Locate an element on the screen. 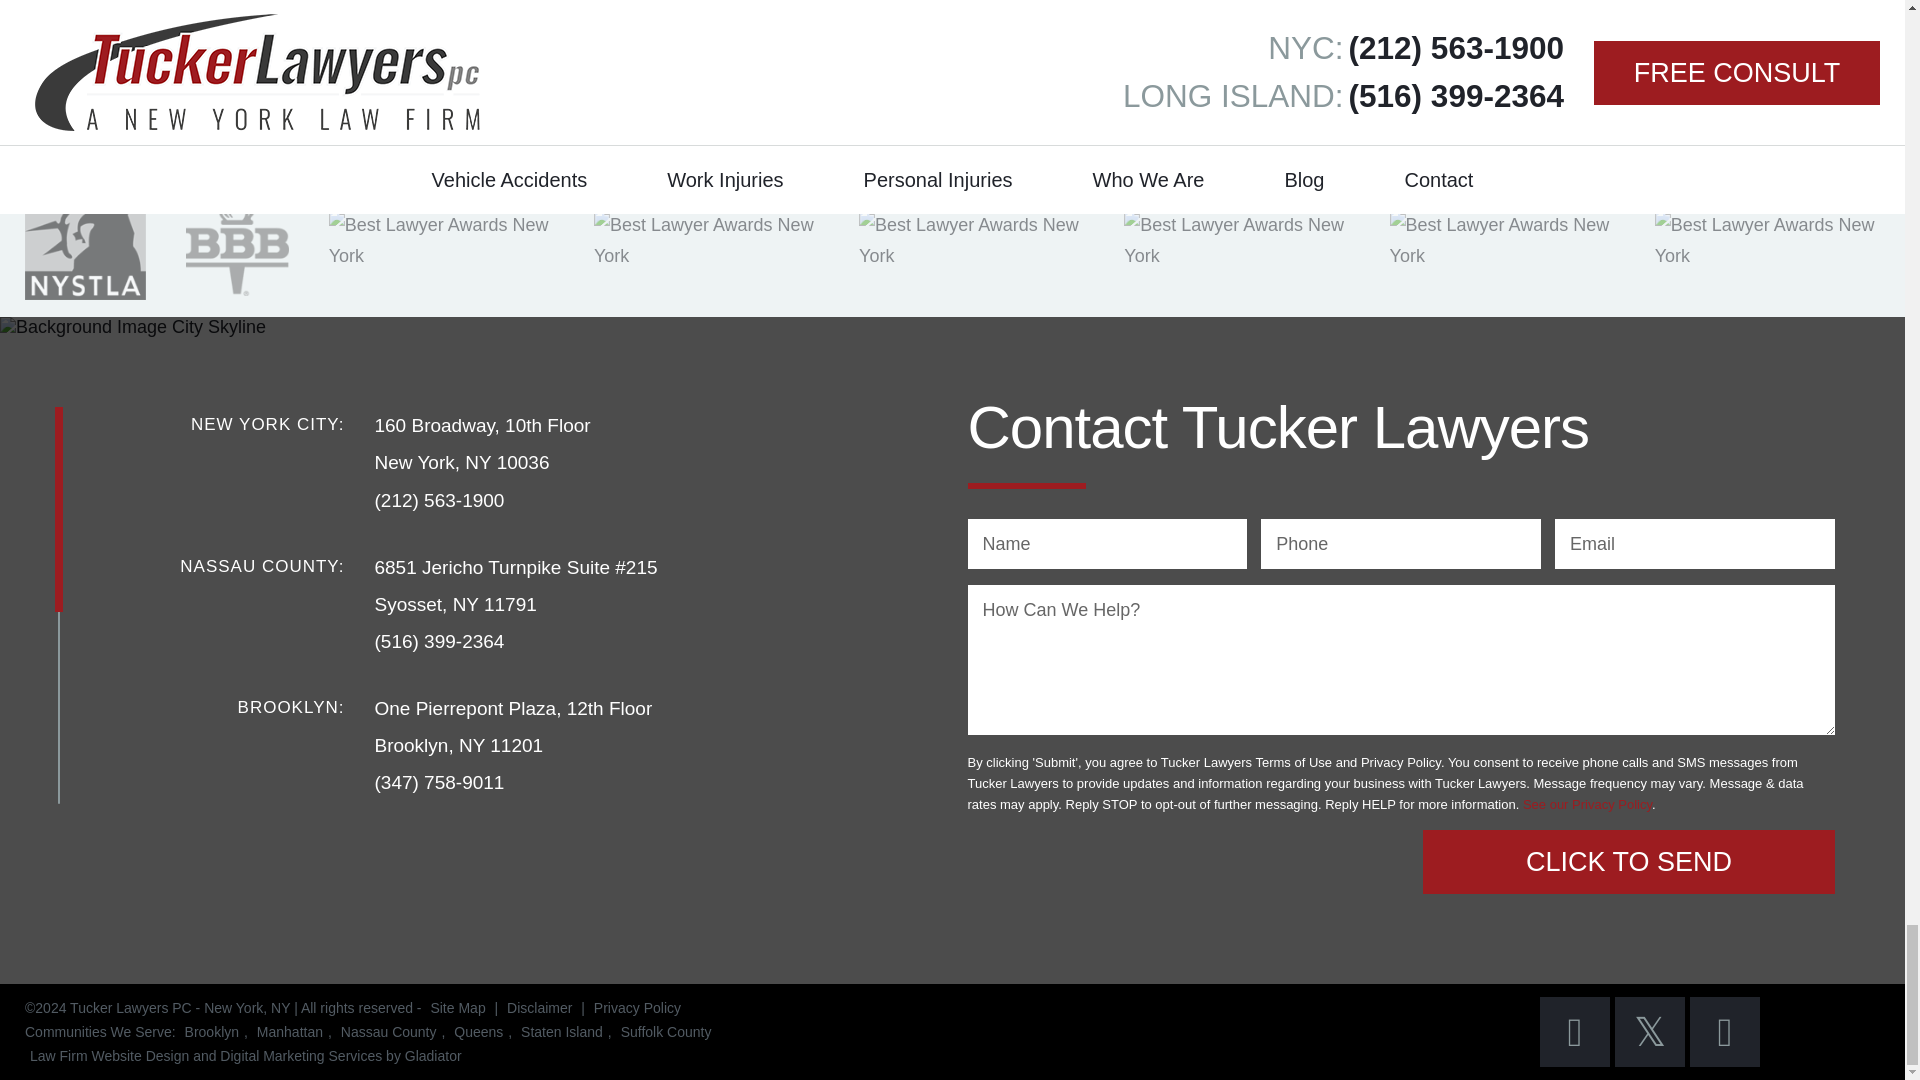 This screenshot has width=1920, height=1080. Privacy Policy is located at coordinates (637, 1008).